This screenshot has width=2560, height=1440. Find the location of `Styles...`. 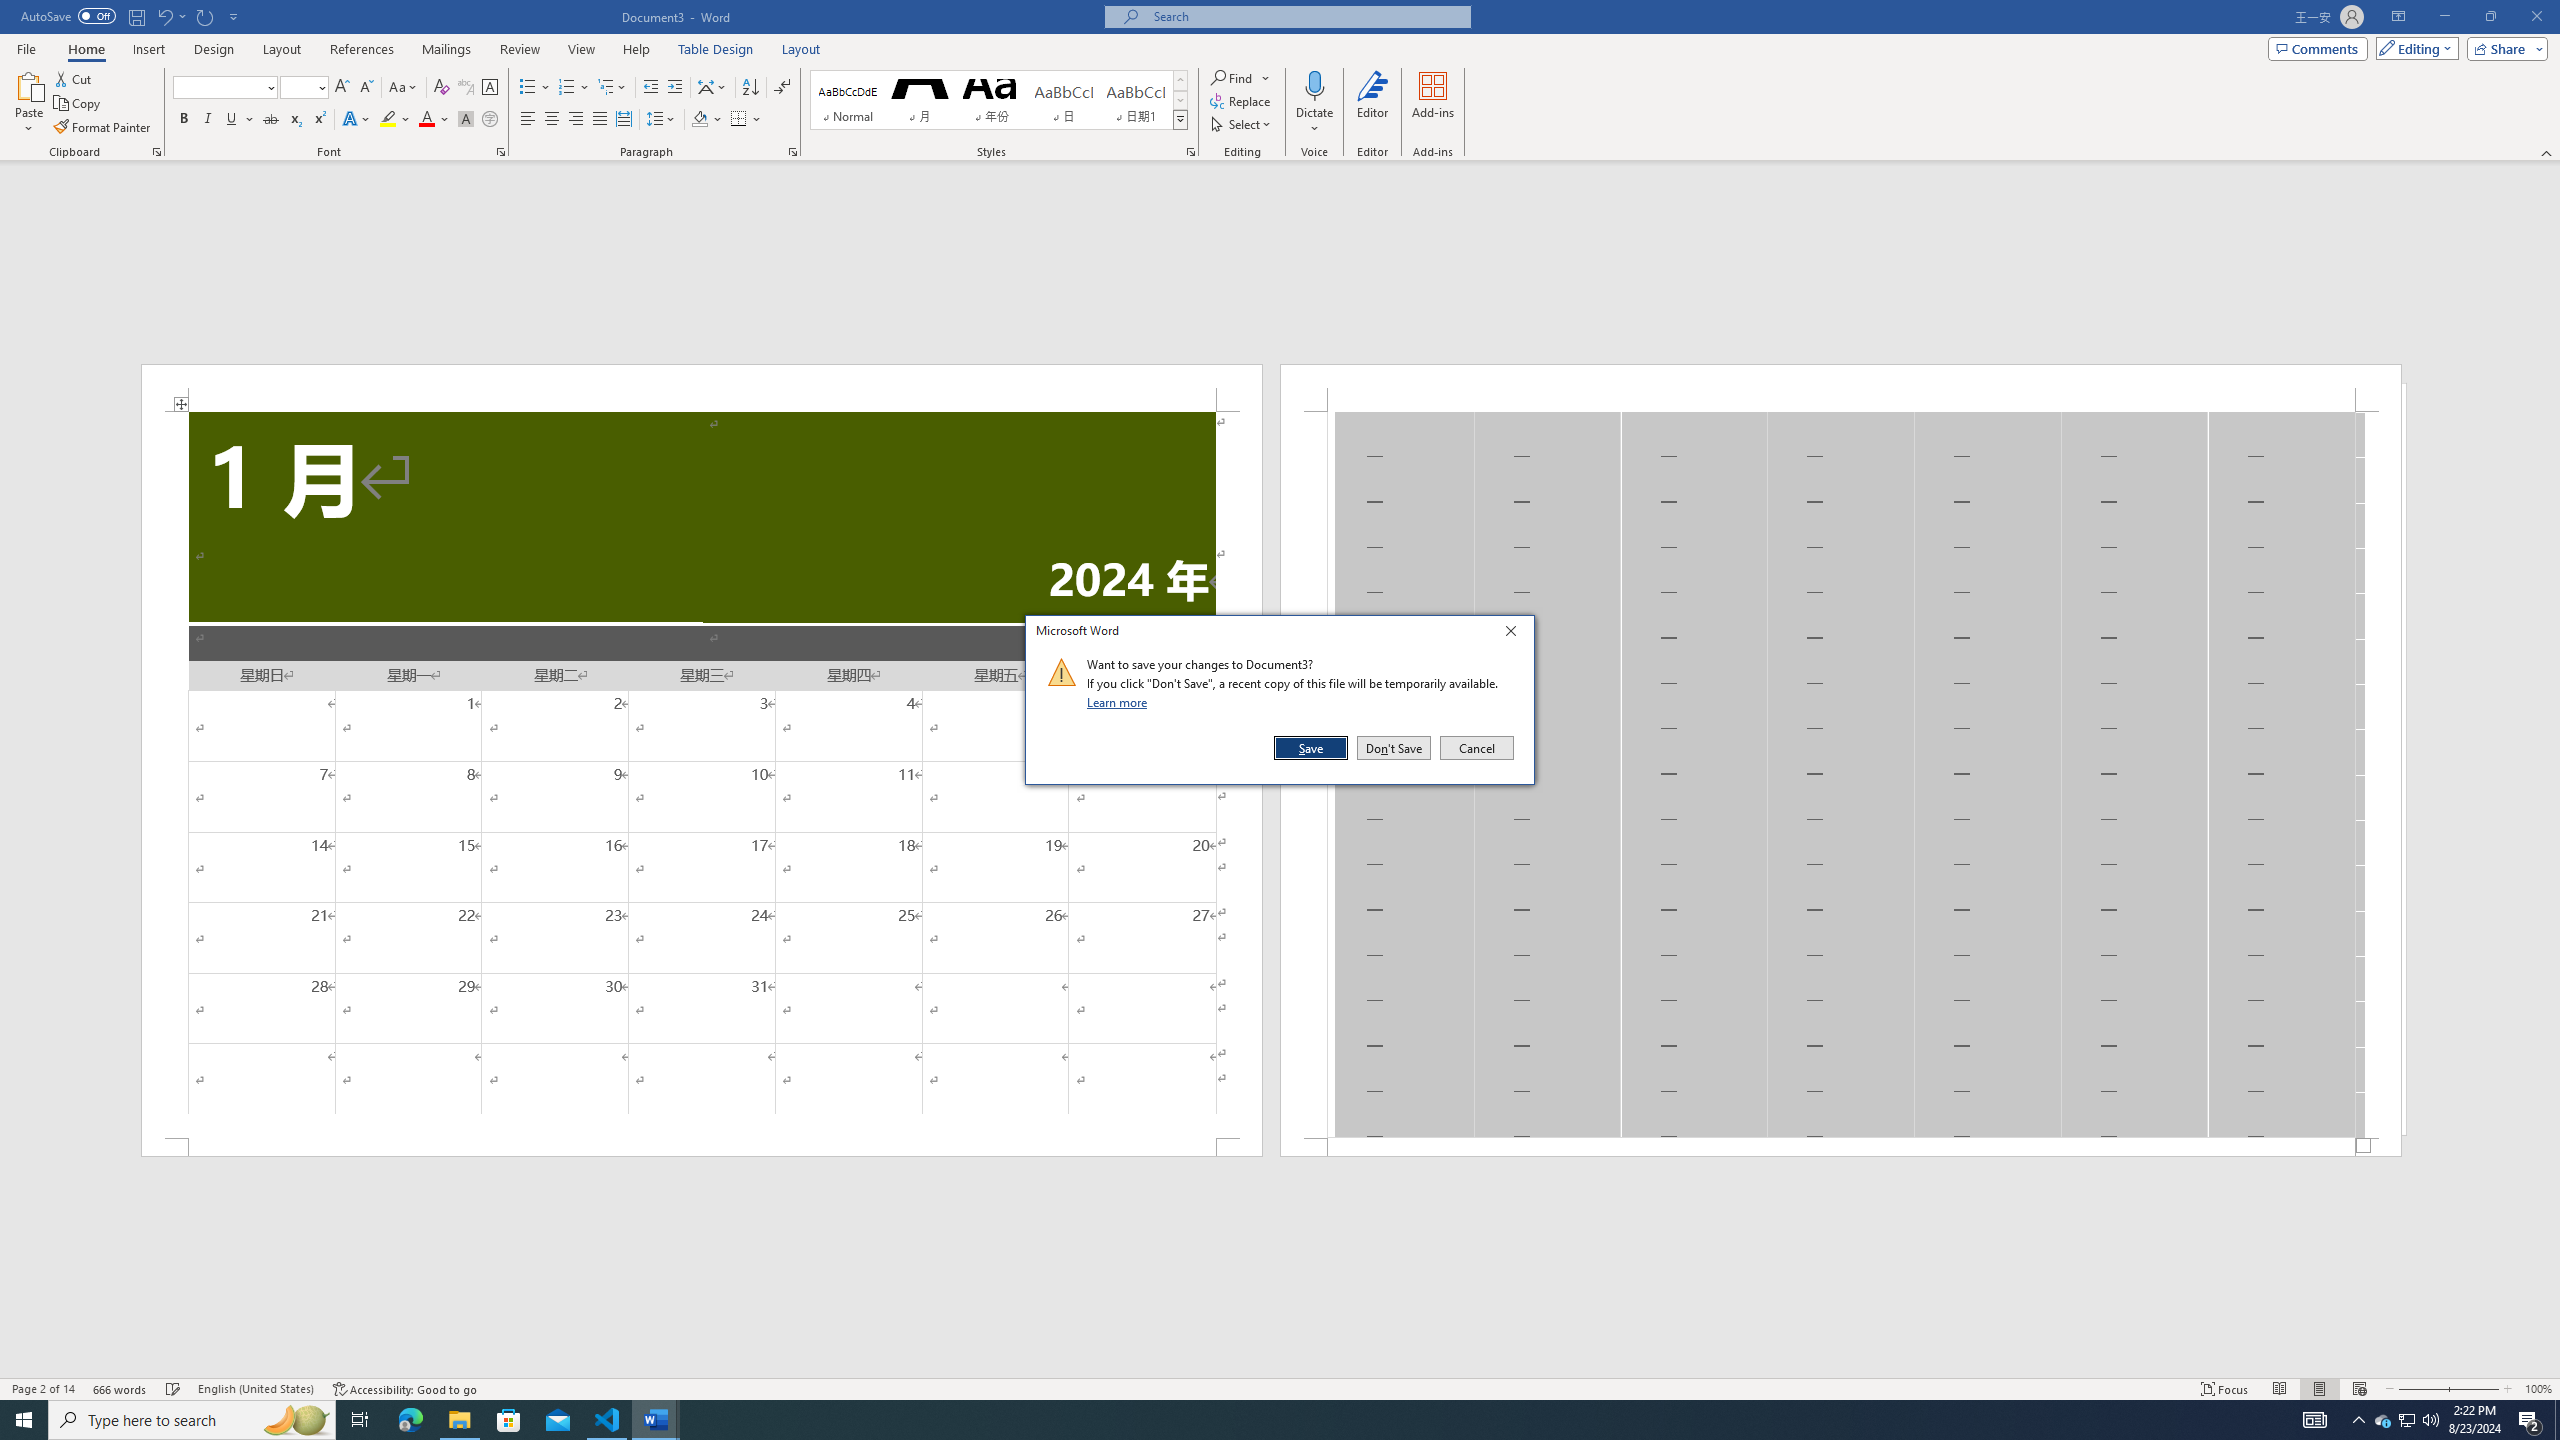

Styles... is located at coordinates (1190, 152).